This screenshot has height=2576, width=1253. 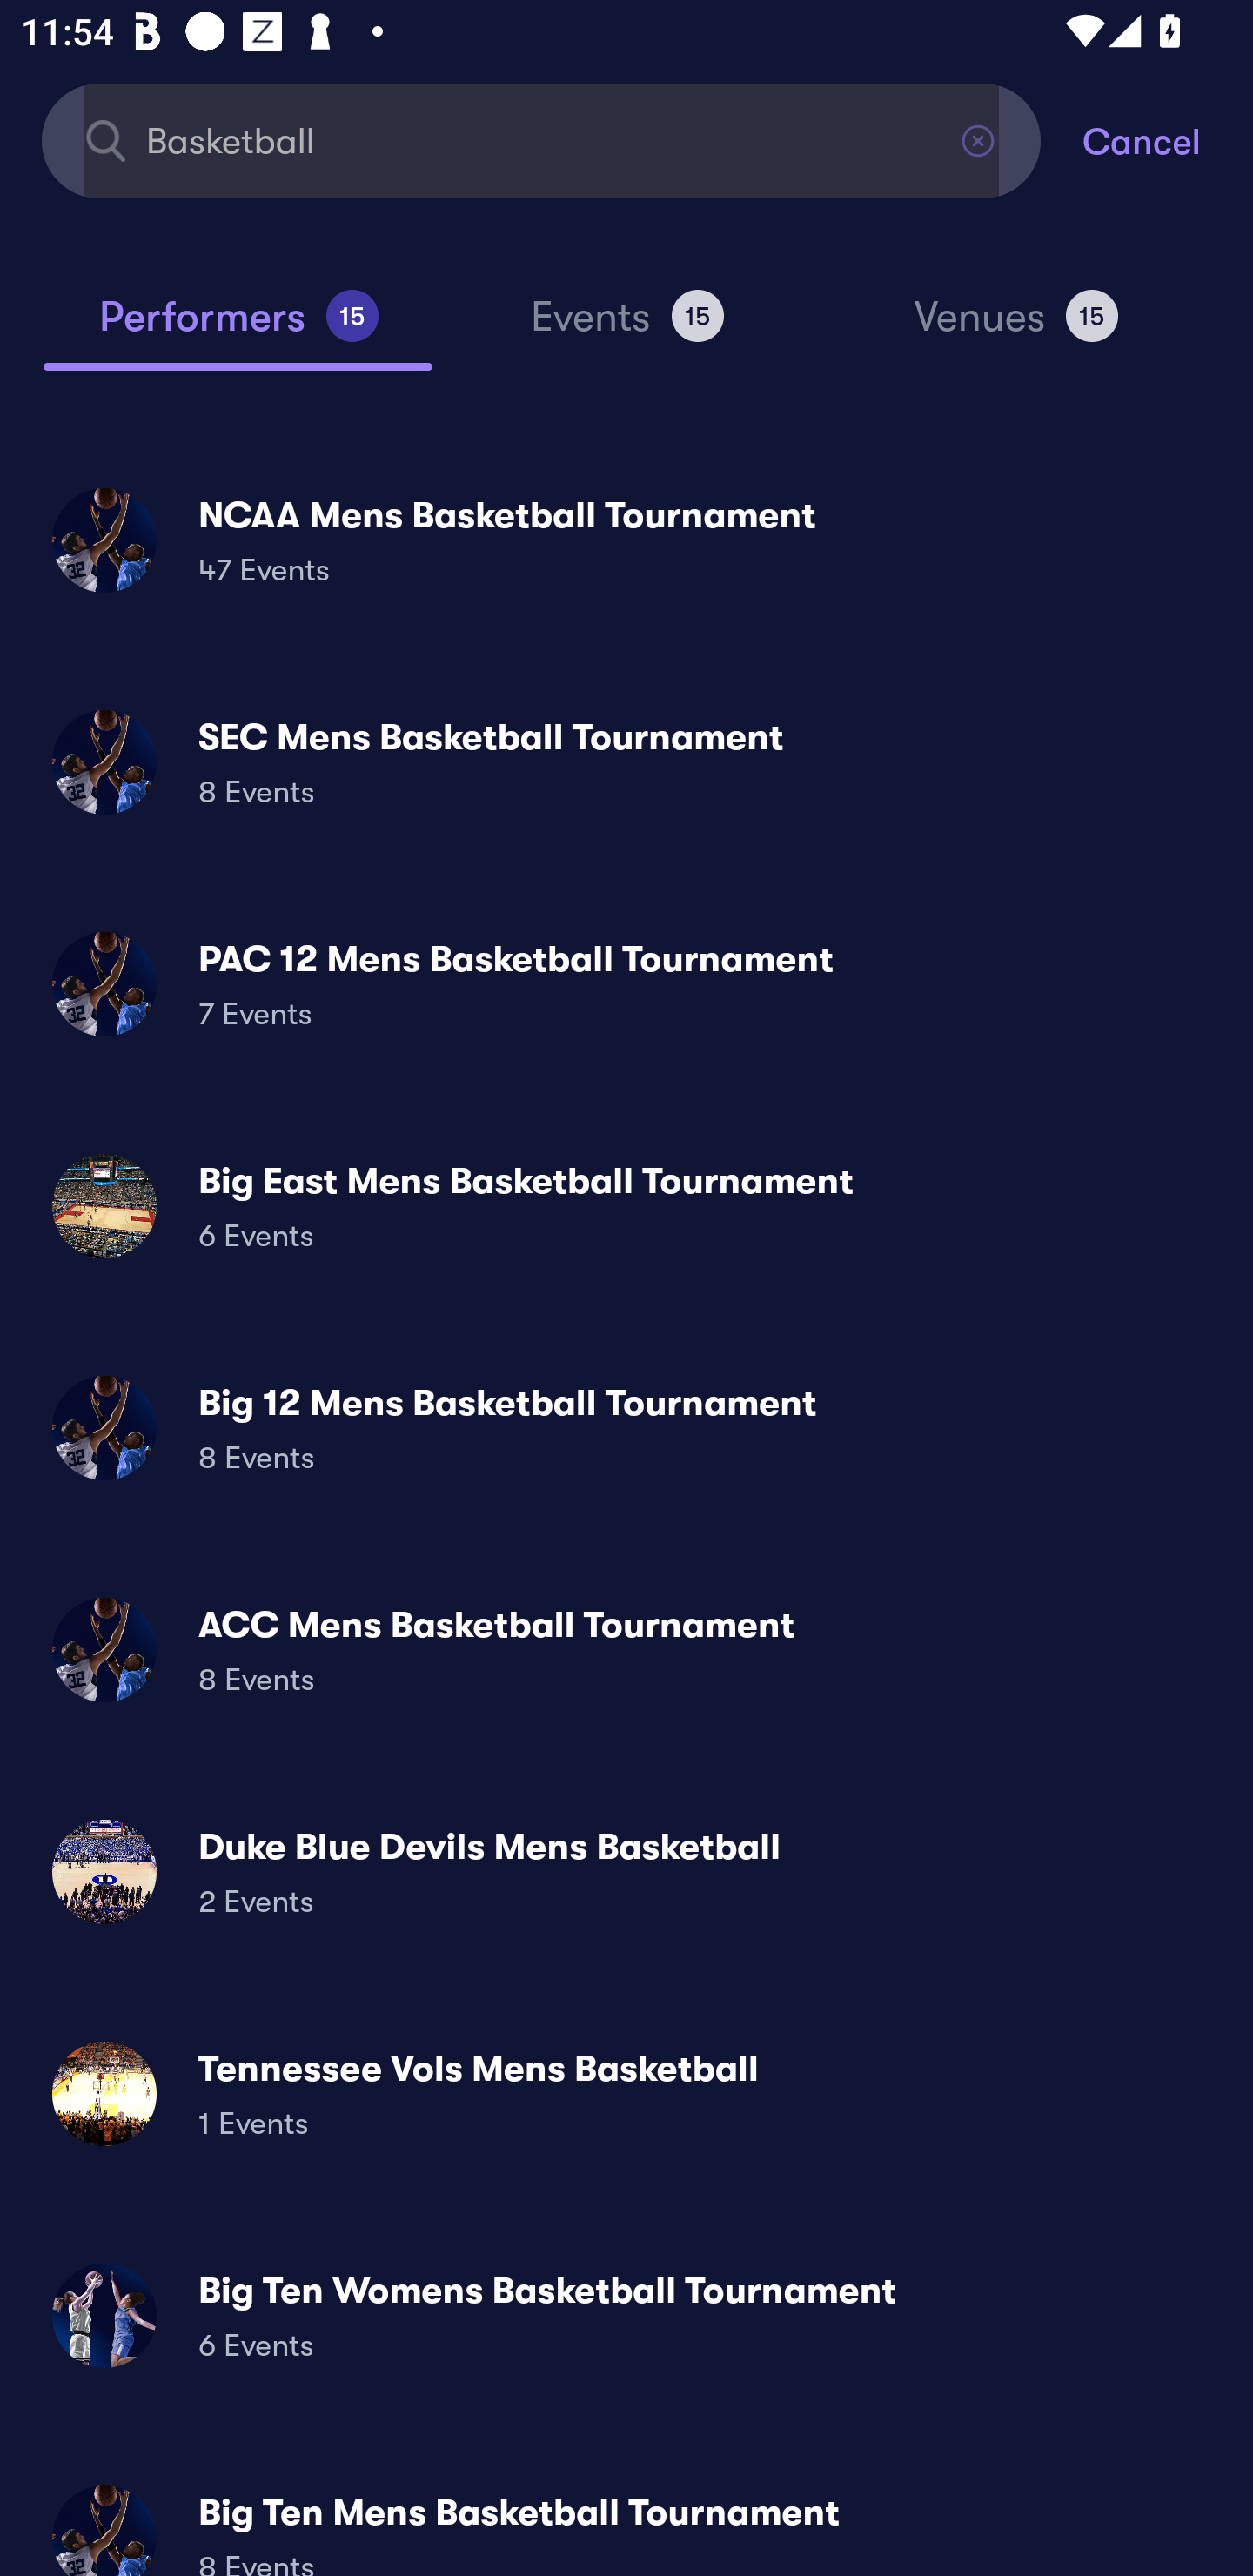 I want to click on Big East Mens Basketball Tournament 6 Events, so click(x=626, y=1206).